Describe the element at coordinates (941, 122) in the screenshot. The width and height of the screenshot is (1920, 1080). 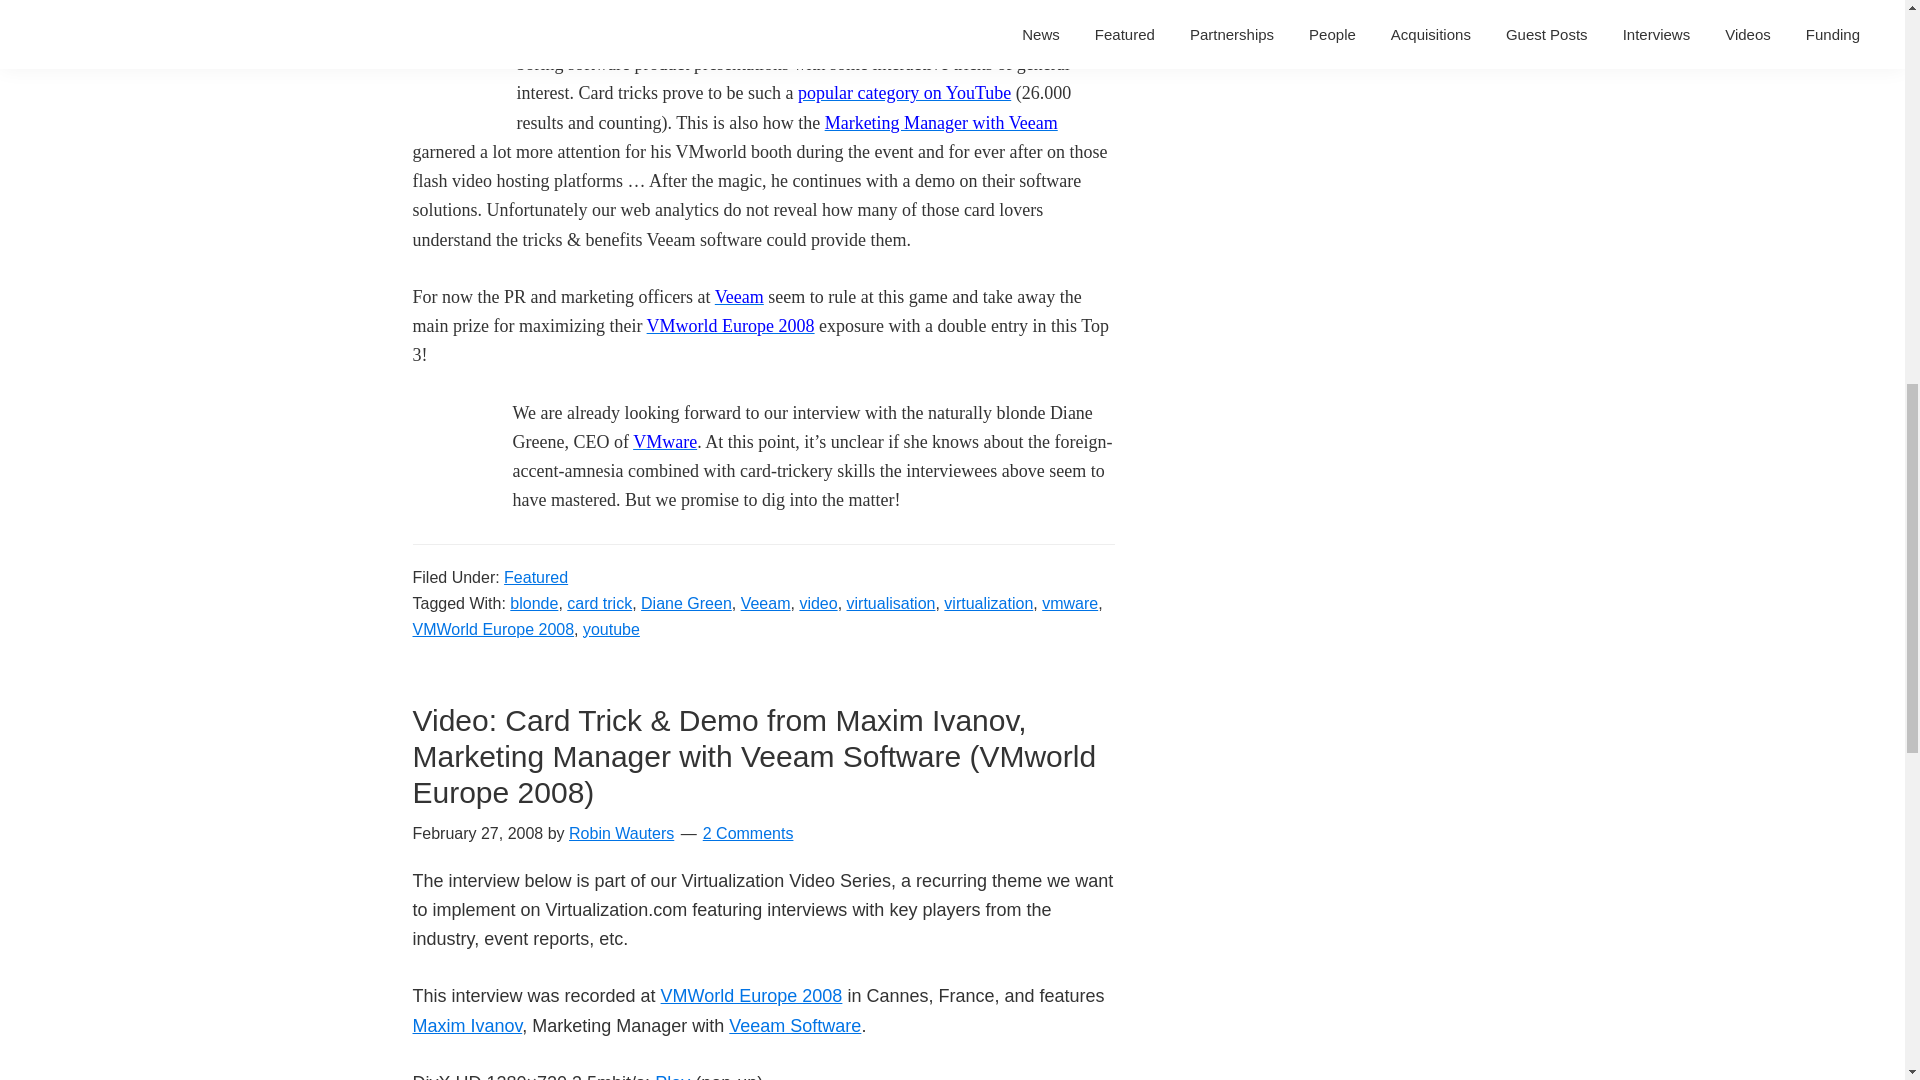
I see `Marketing Manager with Veeam` at that location.